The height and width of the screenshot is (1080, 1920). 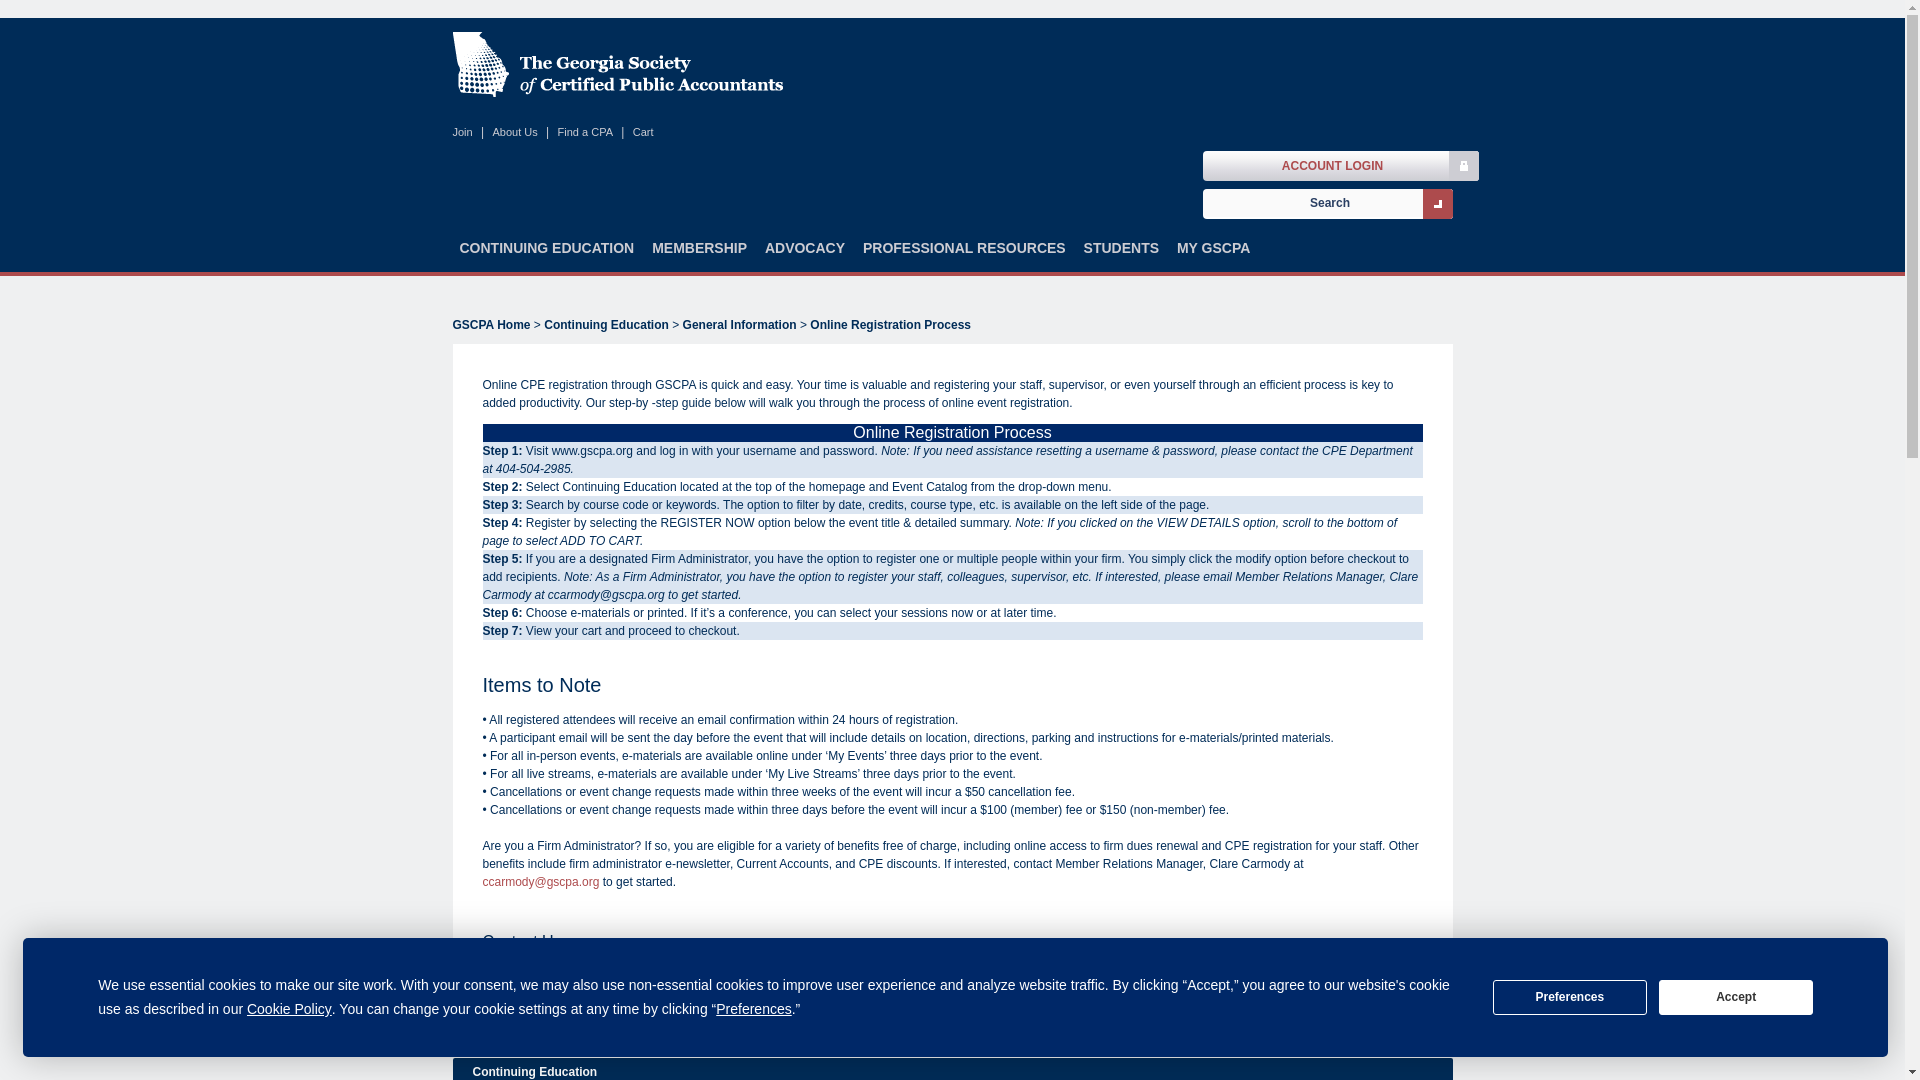 I want to click on Accept, so click(x=1735, y=997).